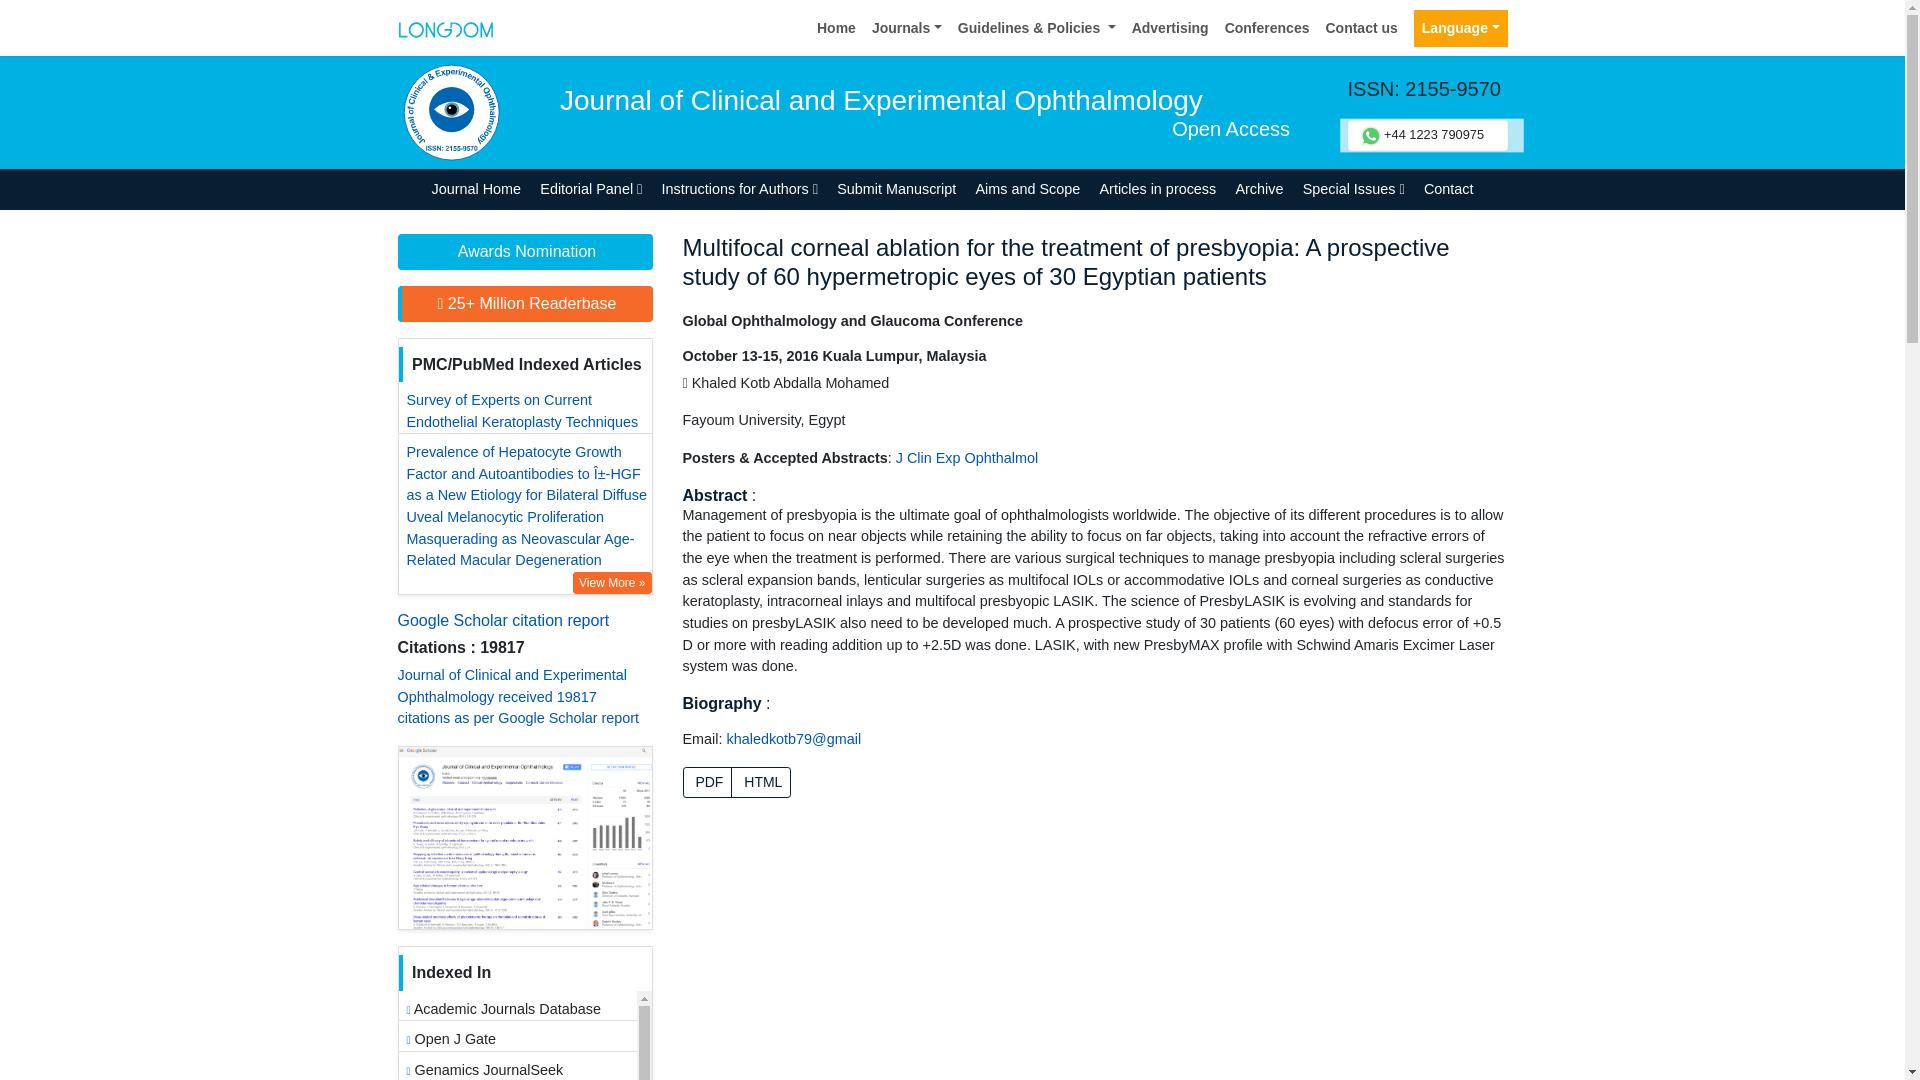  I want to click on Language, so click(1460, 28).